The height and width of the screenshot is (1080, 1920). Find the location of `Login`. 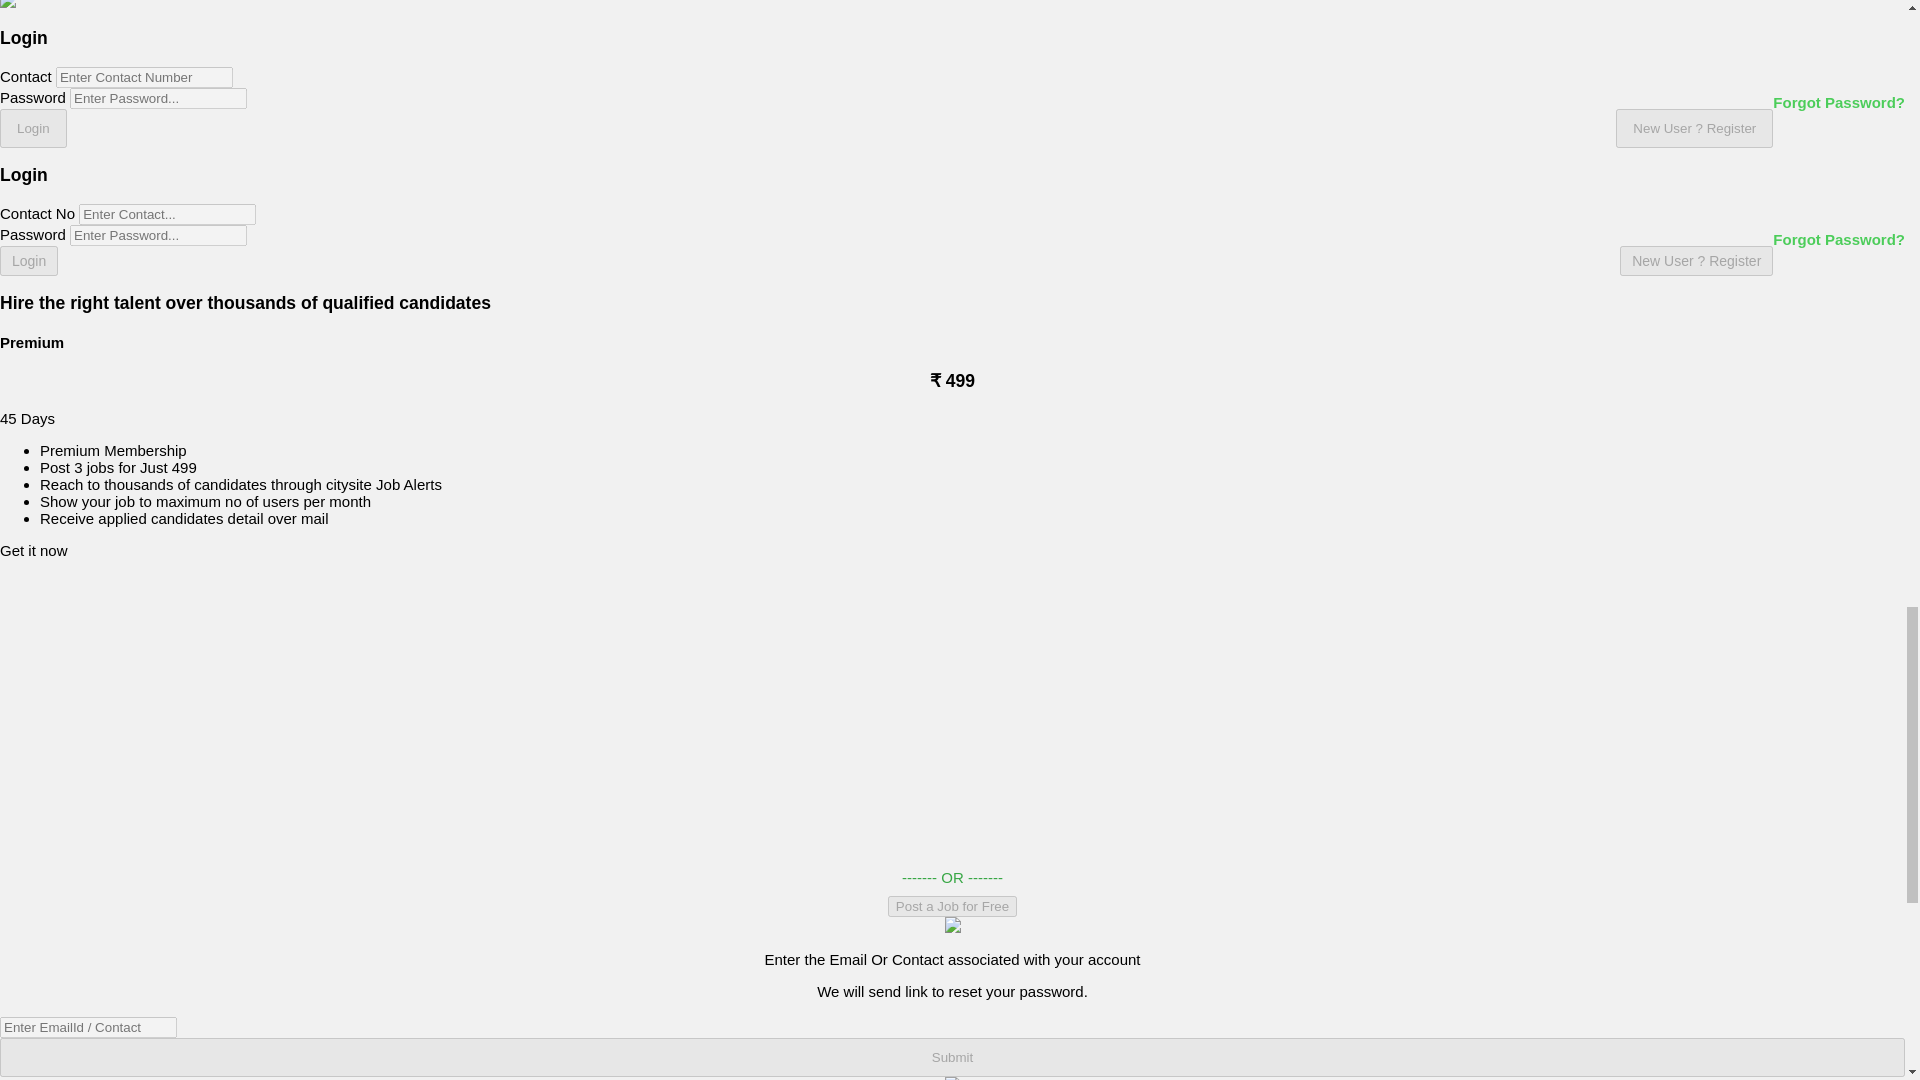

Login is located at coordinates (28, 261).